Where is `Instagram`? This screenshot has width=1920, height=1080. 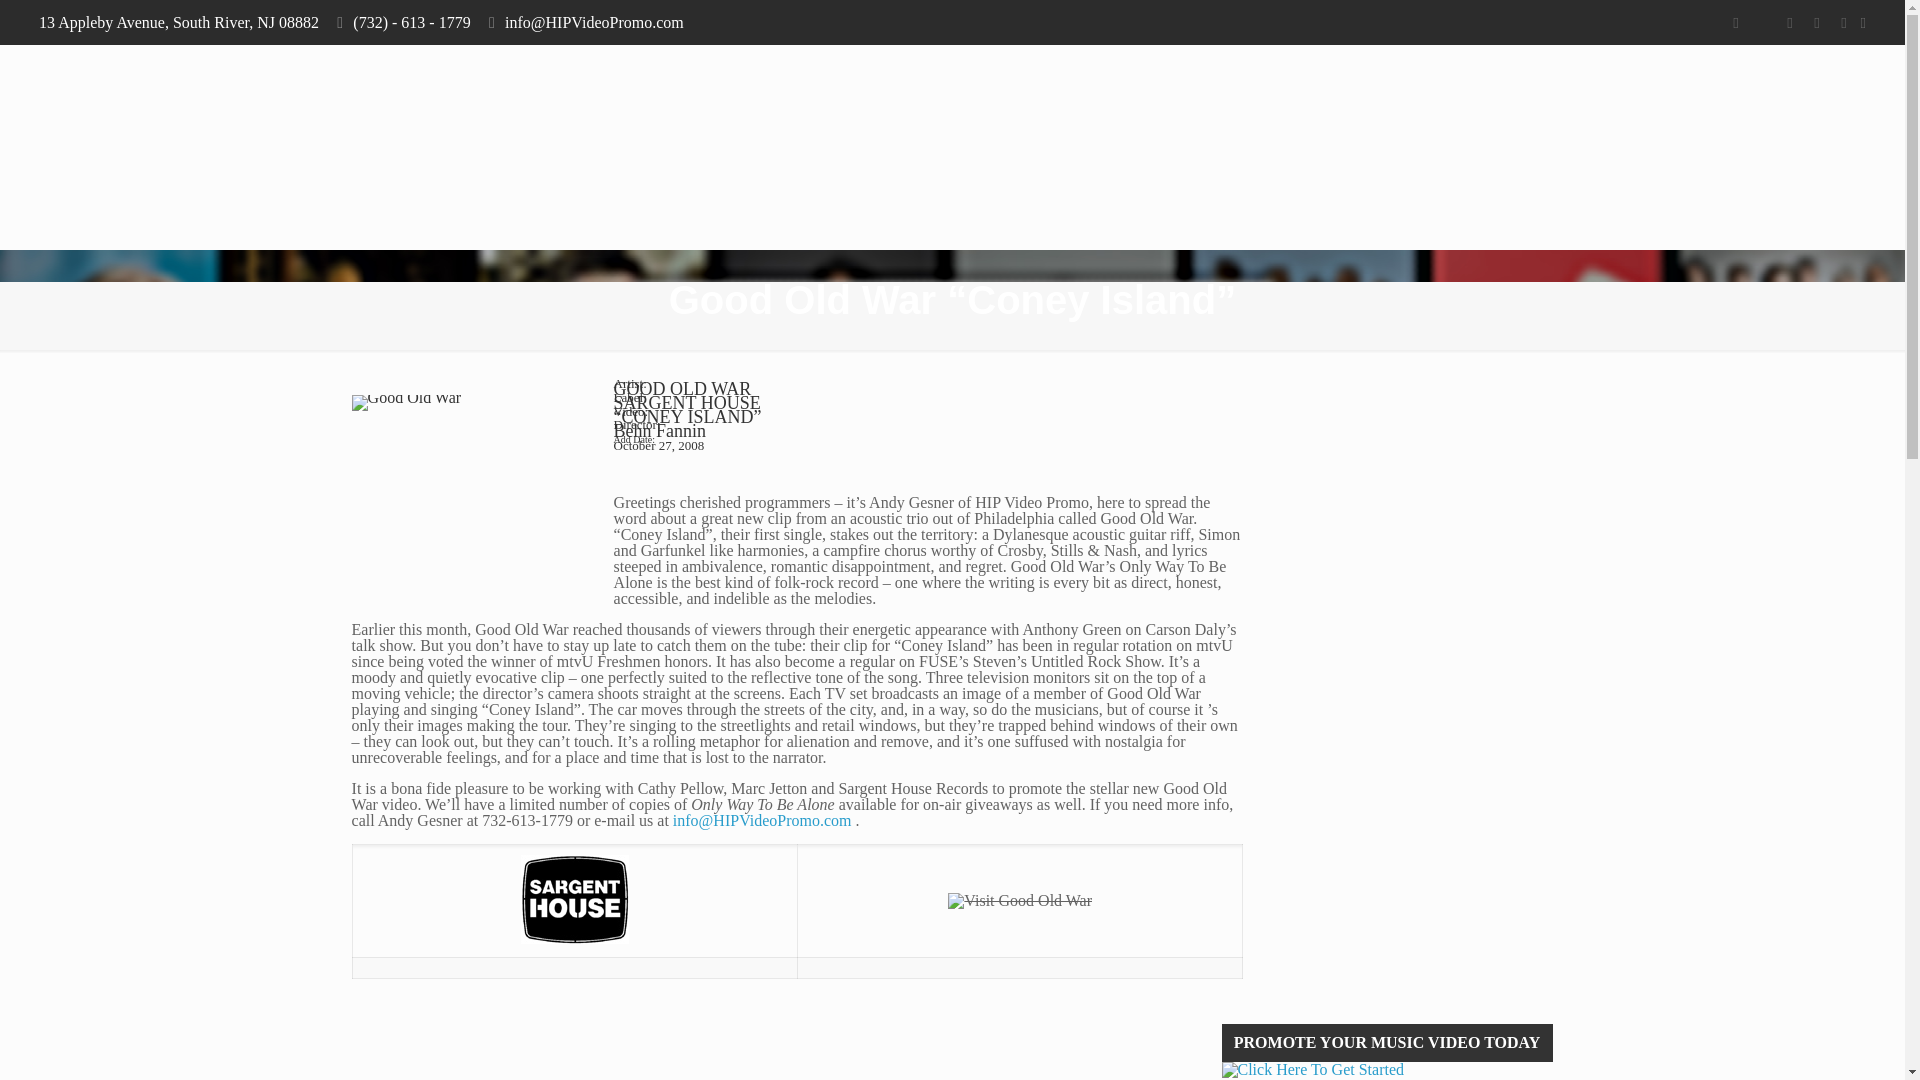 Instagram is located at coordinates (1816, 23).